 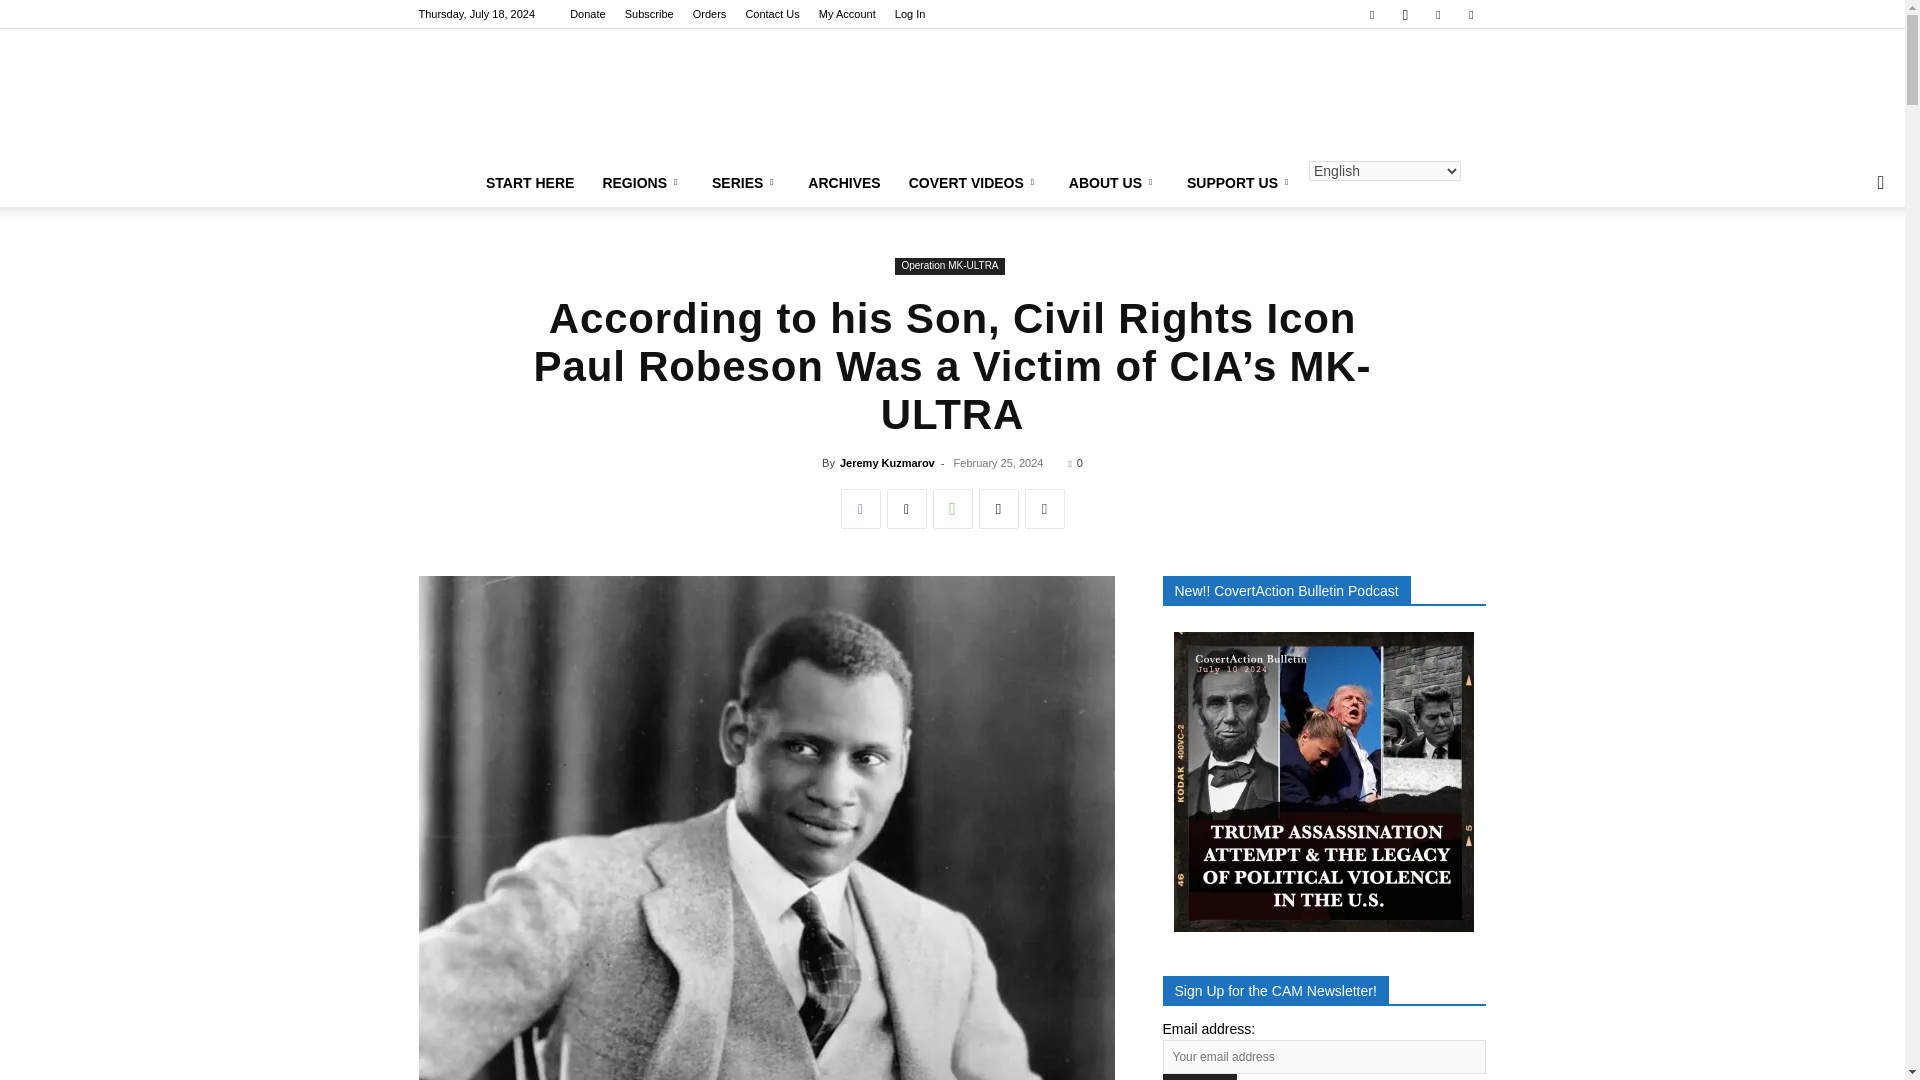 What do you see at coordinates (905, 509) in the screenshot?
I see `Twitter` at bounding box center [905, 509].